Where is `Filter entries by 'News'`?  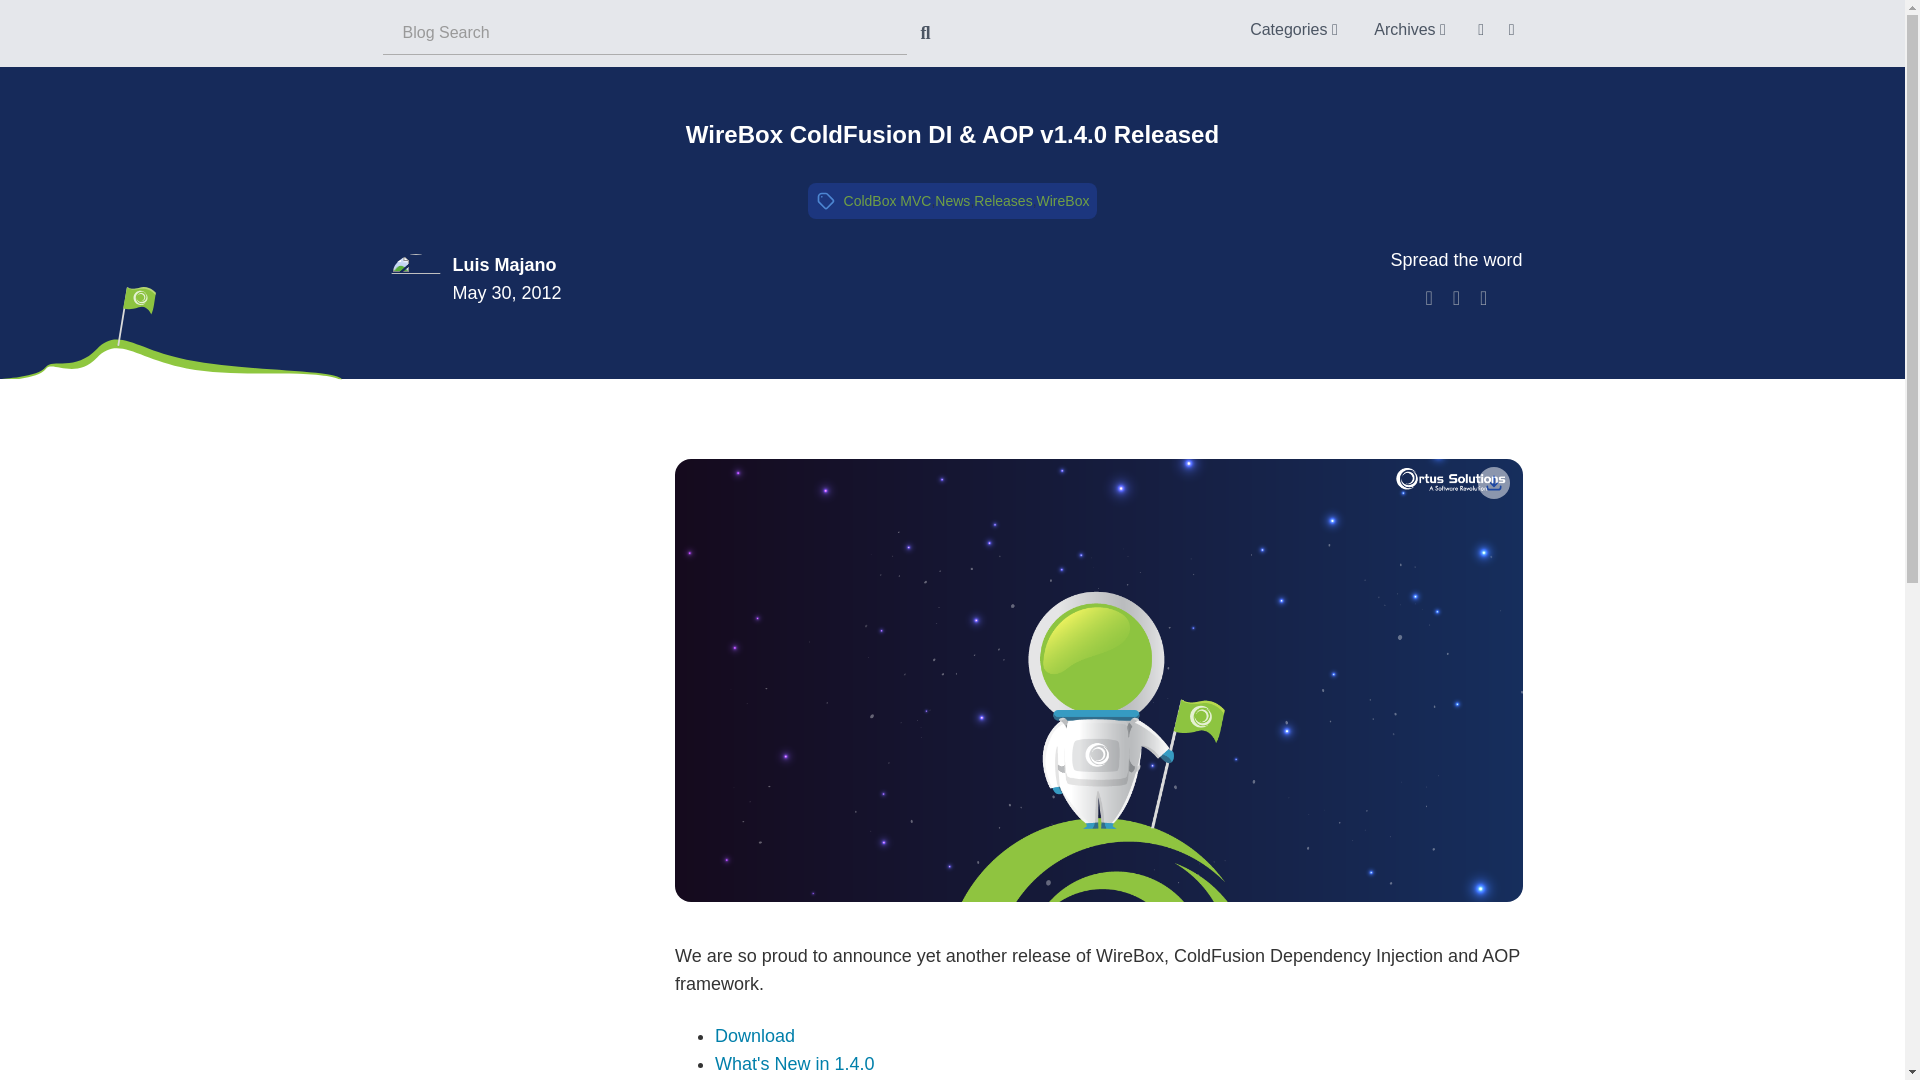
Filter entries by 'News' is located at coordinates (952, 200).